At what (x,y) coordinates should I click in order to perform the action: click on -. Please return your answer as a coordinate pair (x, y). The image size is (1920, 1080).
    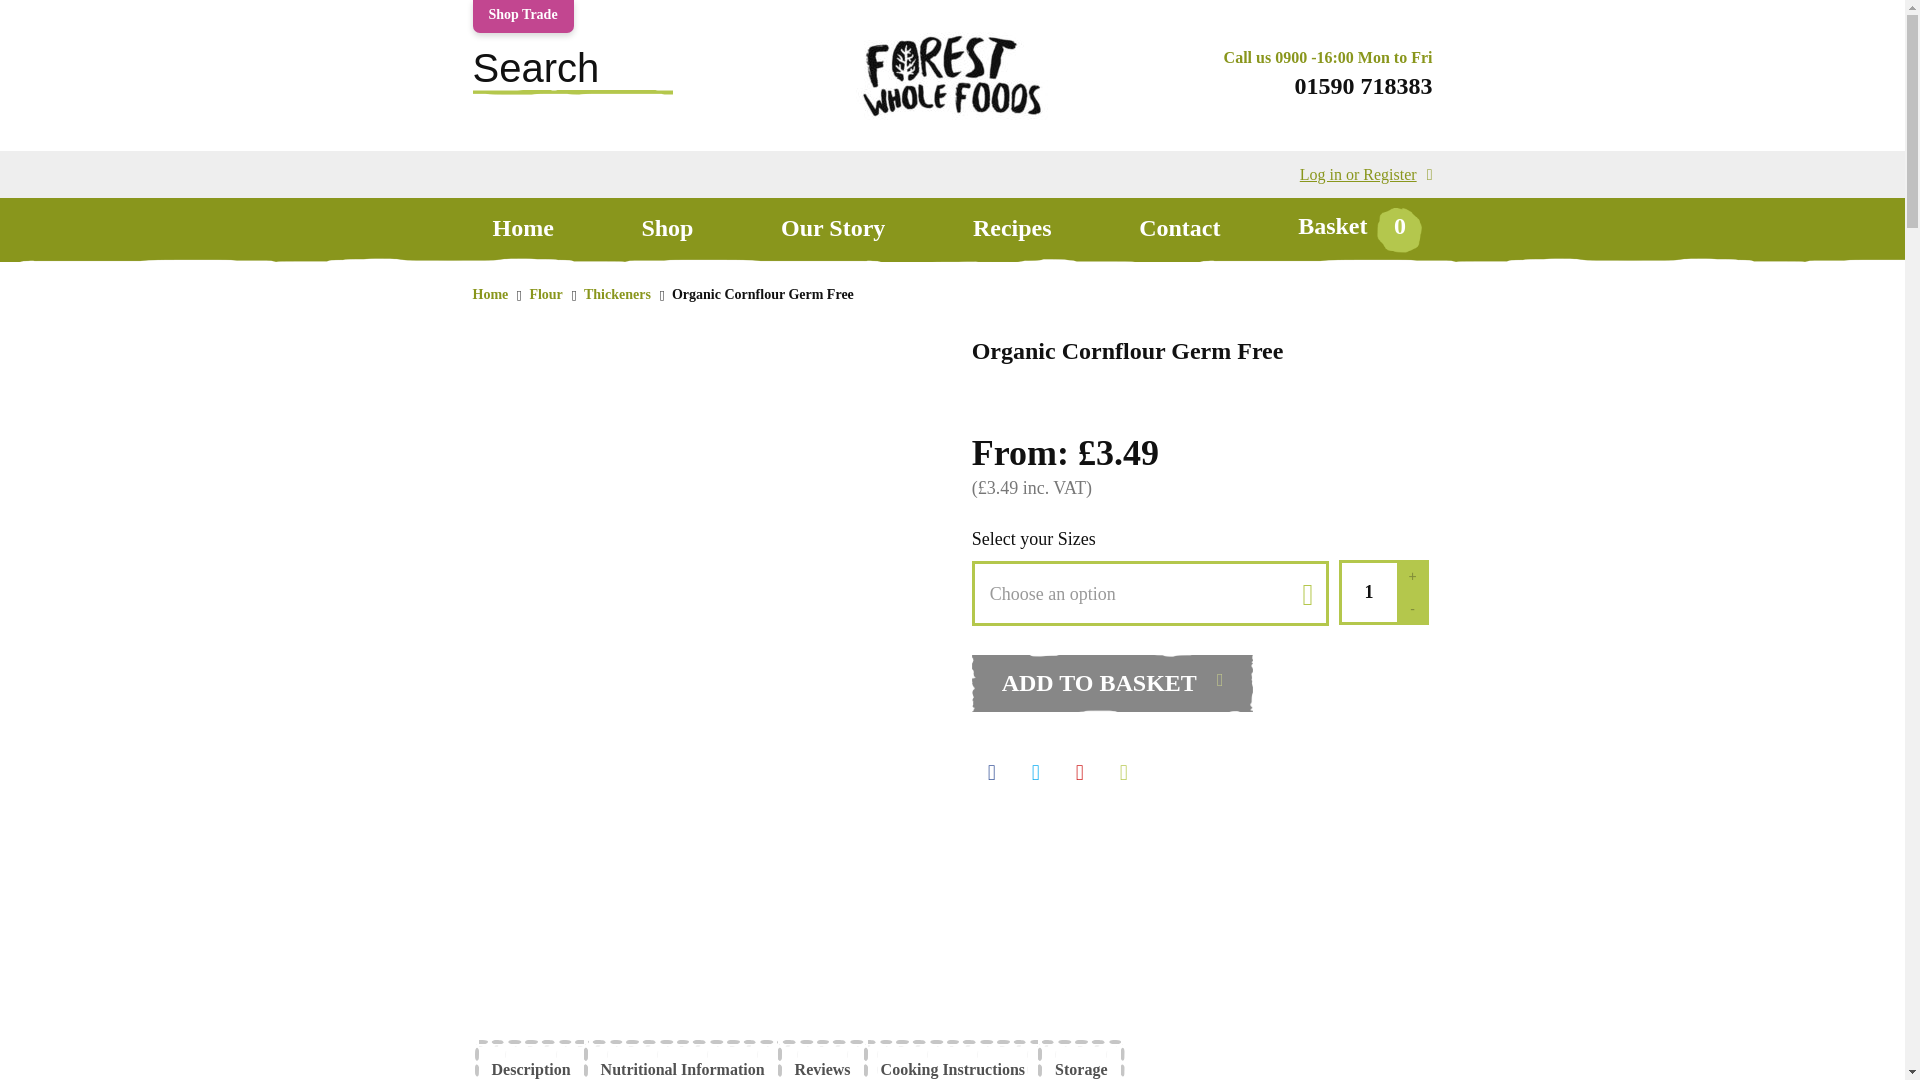
    Looking at the image, I should click on (1412, 608).